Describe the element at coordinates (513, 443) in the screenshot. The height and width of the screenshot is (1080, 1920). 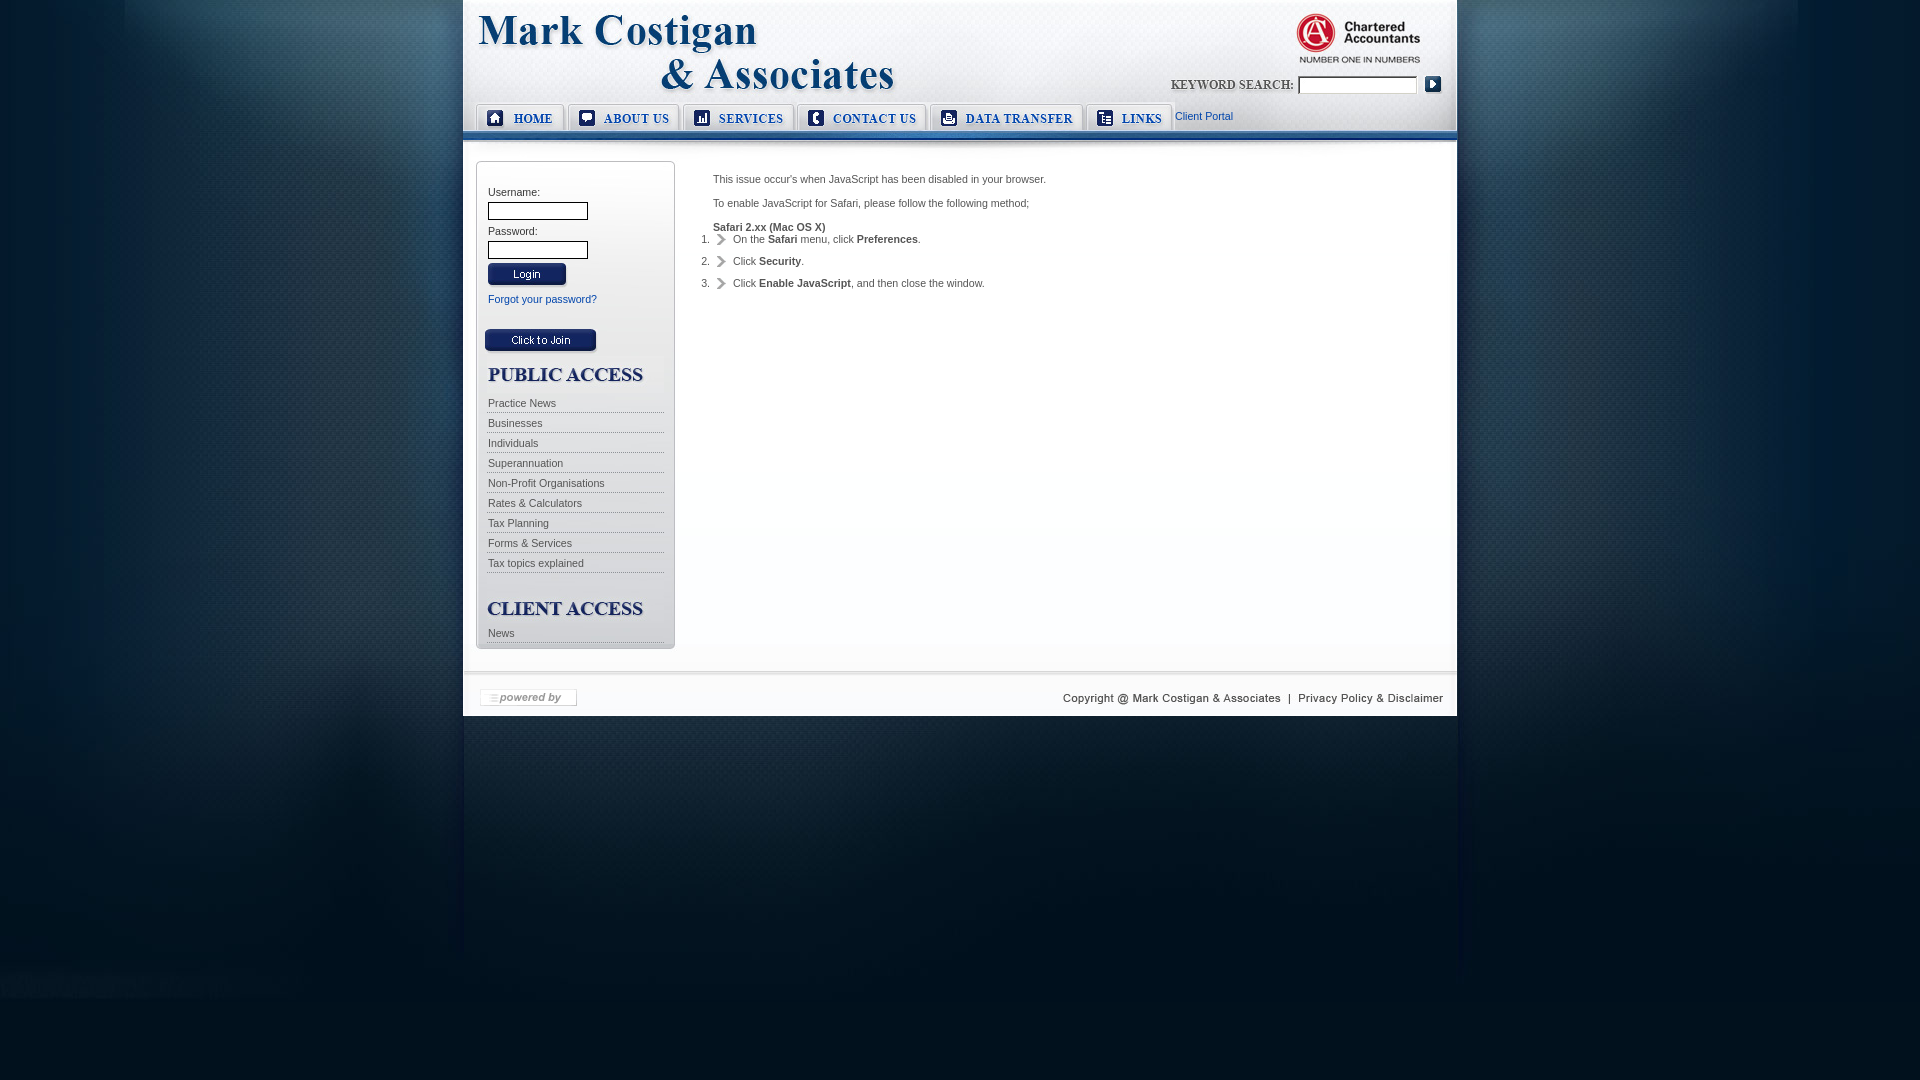
I see `Individuals` at that location.